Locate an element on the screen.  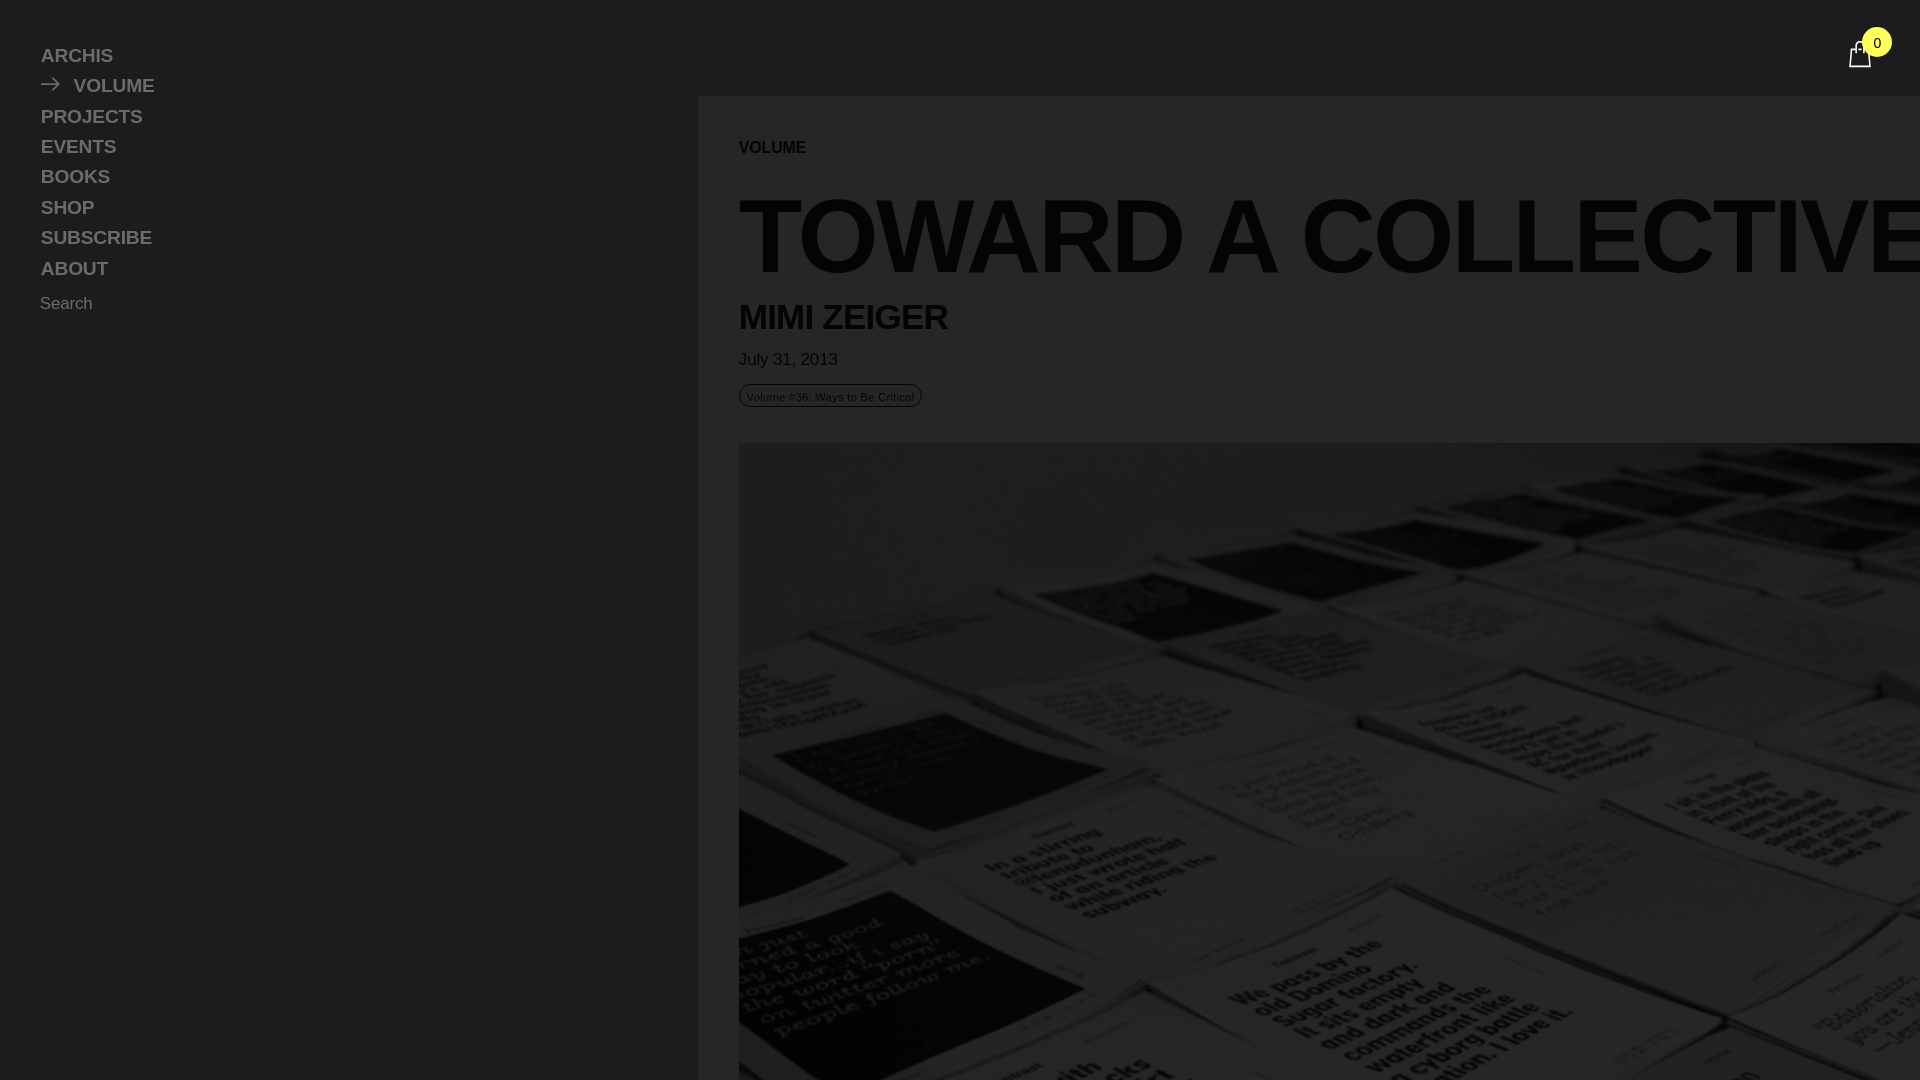
SUBSCRIBE is located at coordinates (342, 237).